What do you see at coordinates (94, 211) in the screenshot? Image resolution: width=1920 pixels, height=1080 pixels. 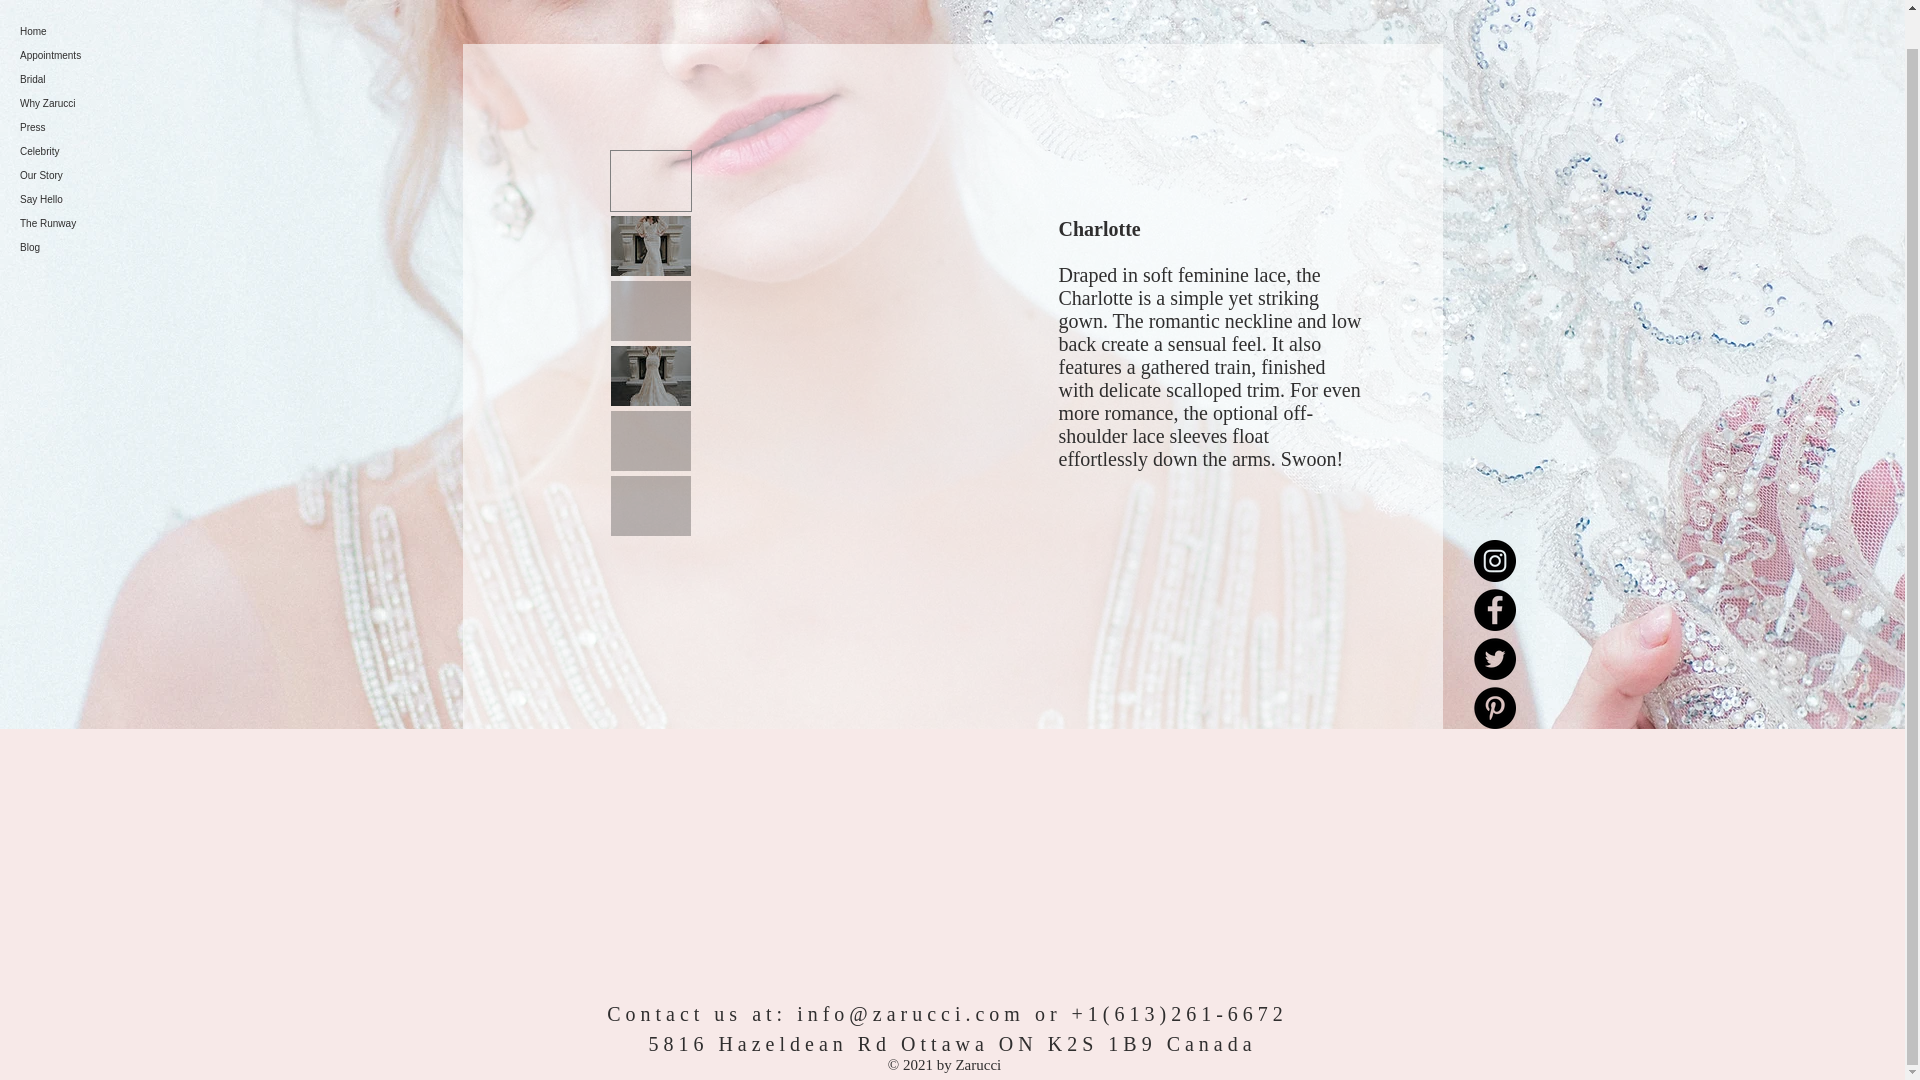 I see `Blog` at bounding box center [94, 211].